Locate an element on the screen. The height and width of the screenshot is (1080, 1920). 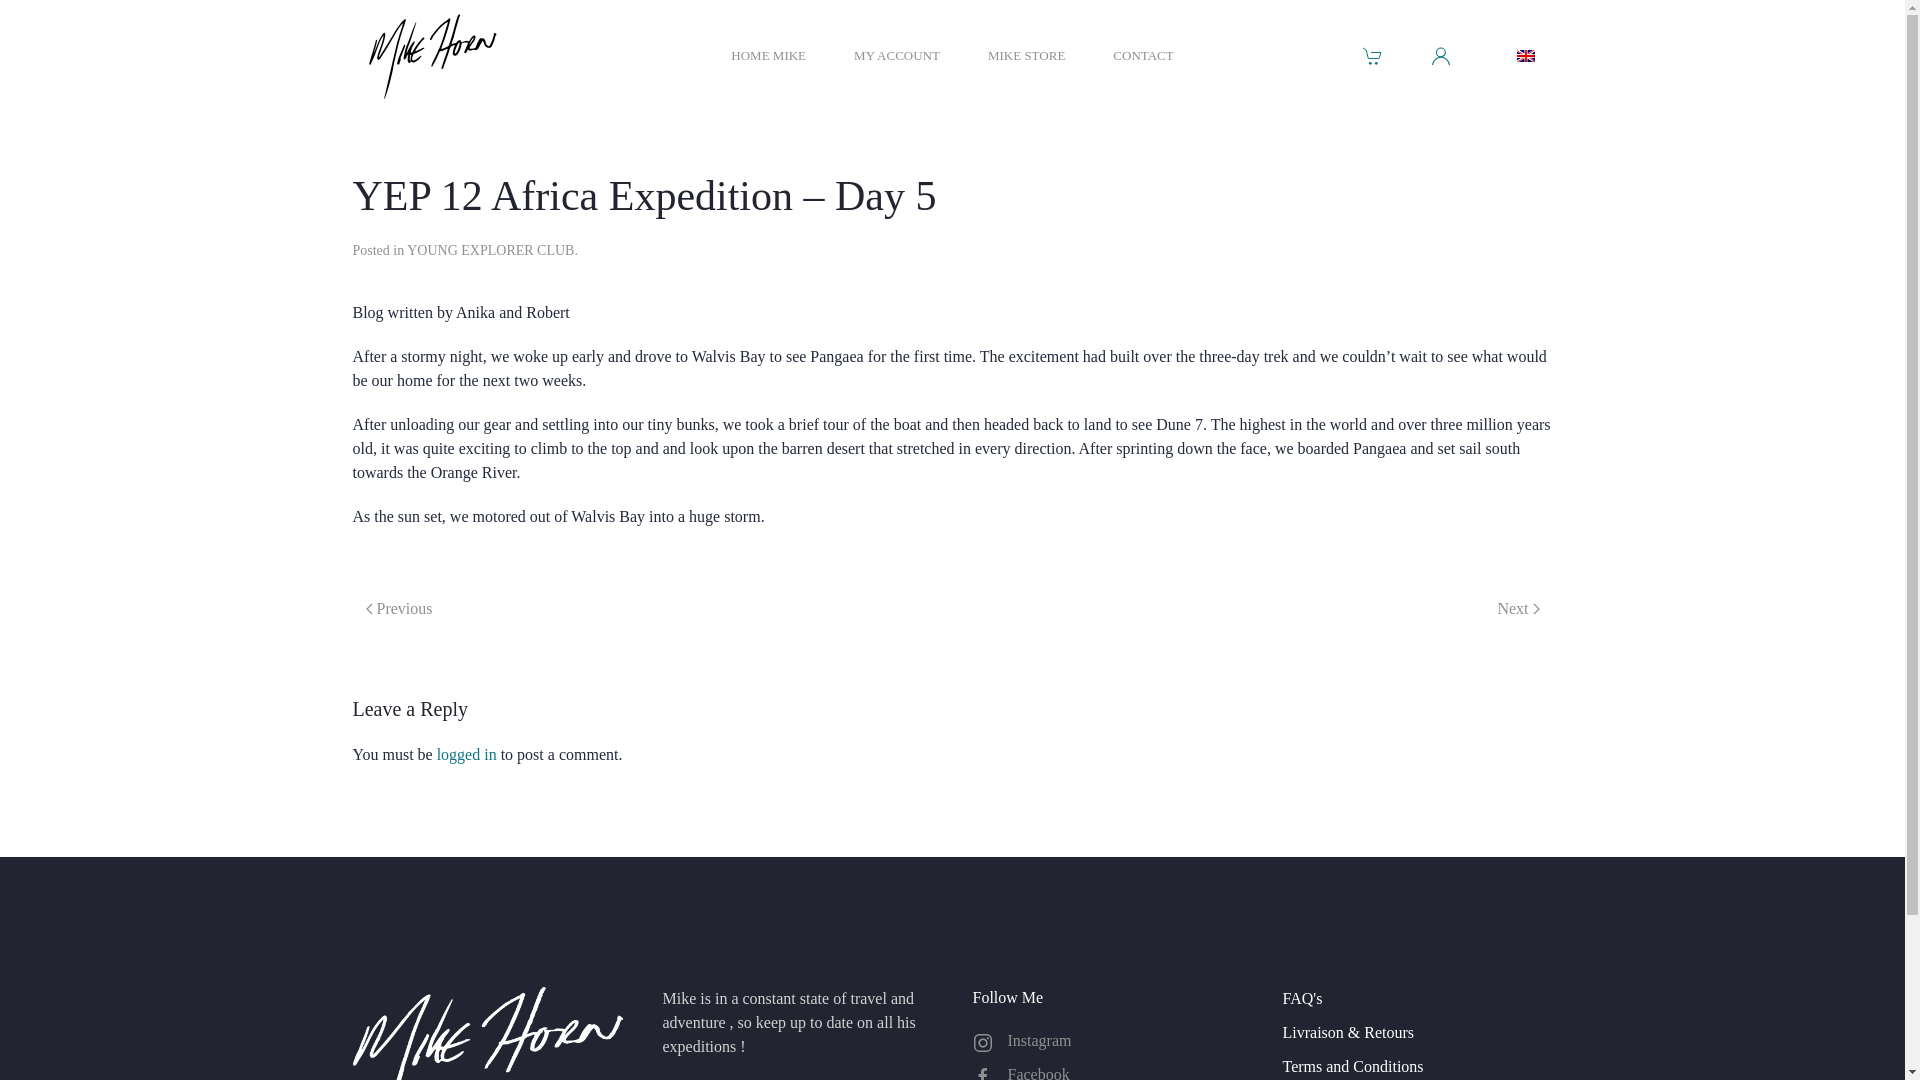
YOUNG EXPLORER CLUB is located at coordinates (490, 250).